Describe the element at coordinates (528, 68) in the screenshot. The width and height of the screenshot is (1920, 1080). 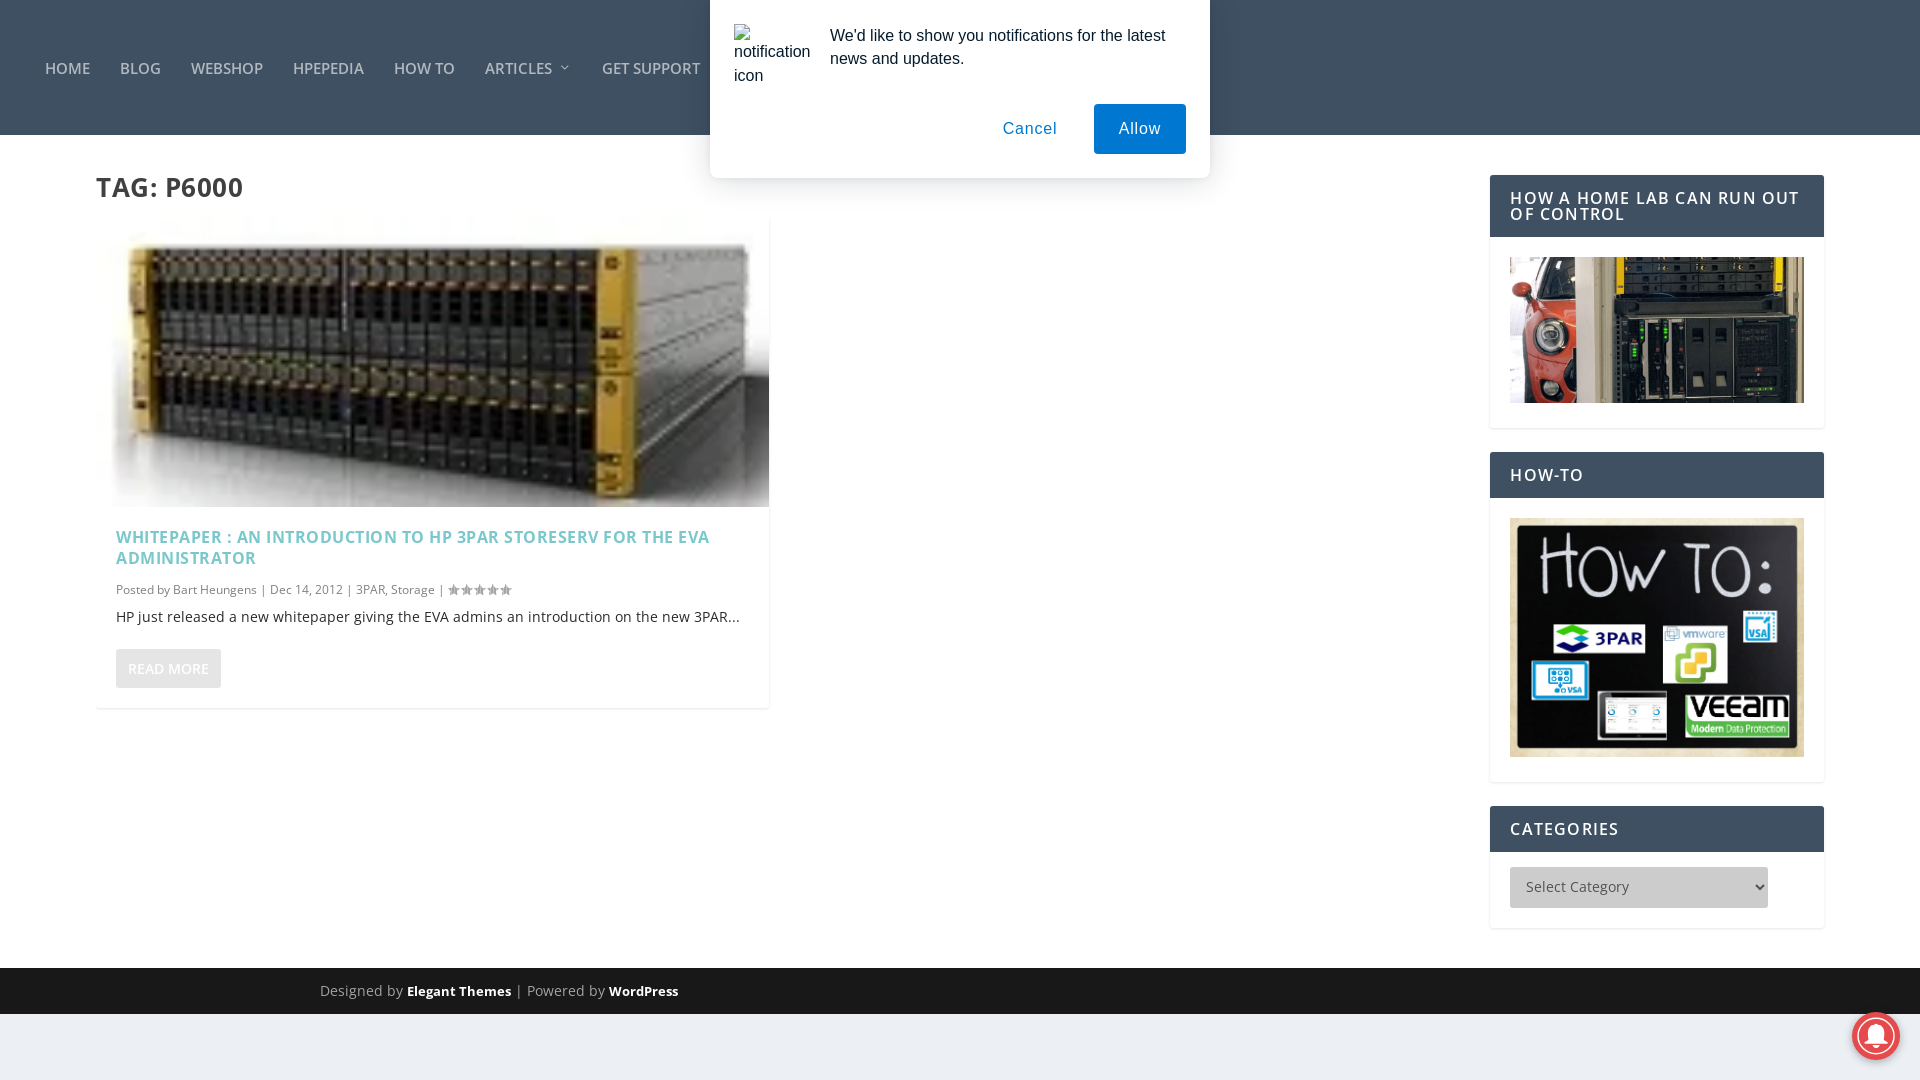
I see `ARTICLES` at that location.